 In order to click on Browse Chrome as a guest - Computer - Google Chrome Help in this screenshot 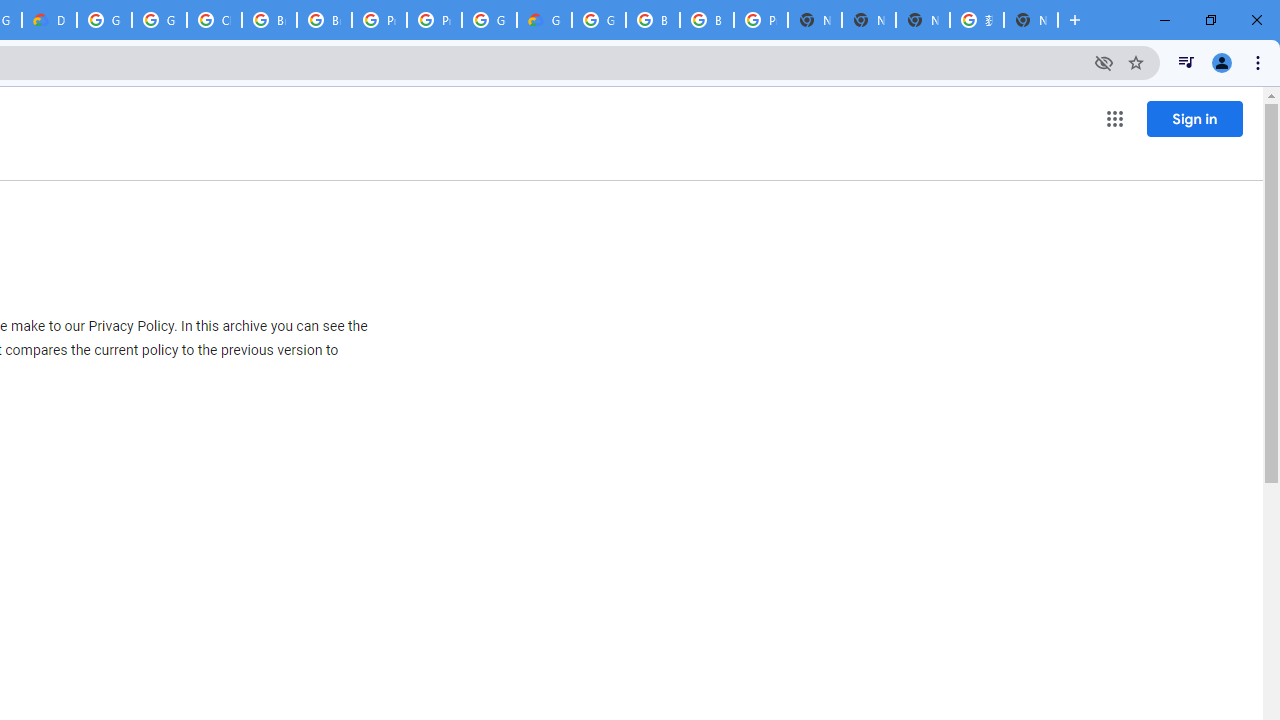, I will do `click(268, 20)`.